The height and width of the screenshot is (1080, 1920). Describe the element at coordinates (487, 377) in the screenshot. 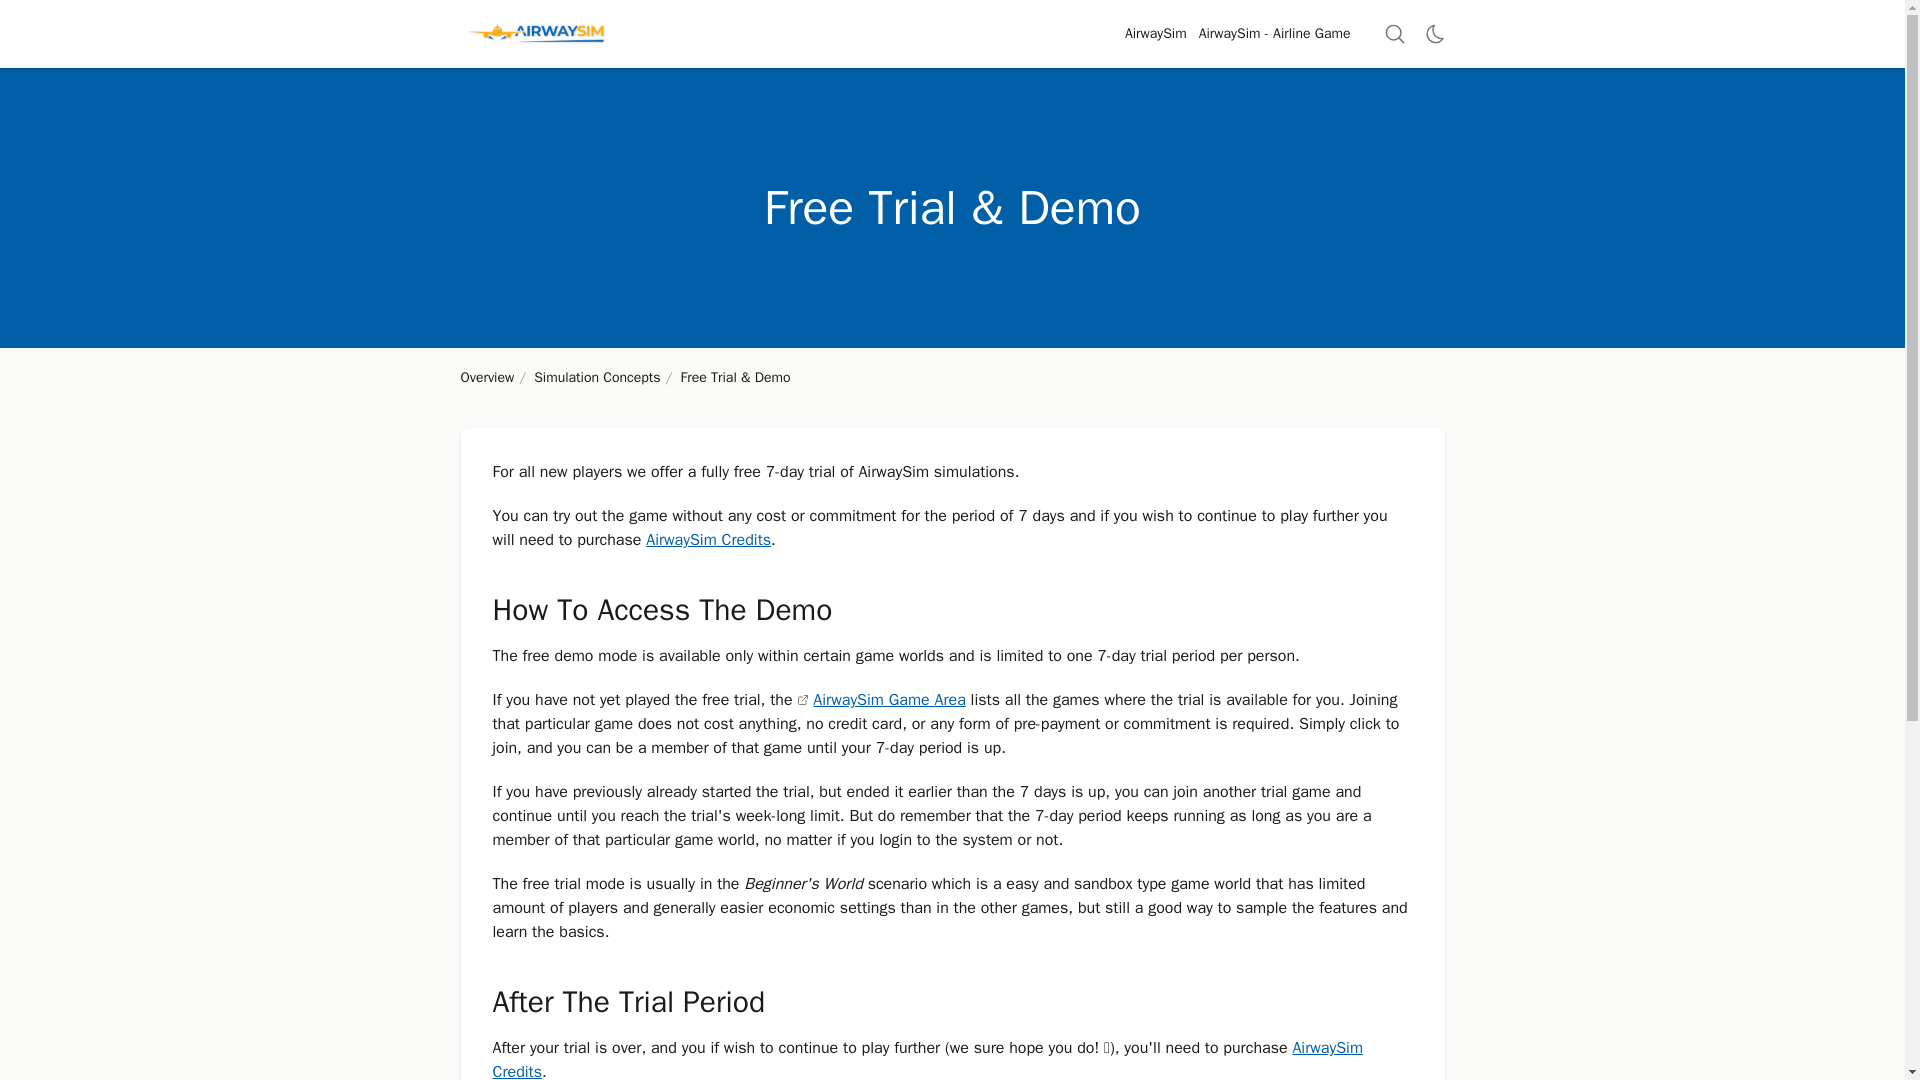

I see `Overview` at that location.